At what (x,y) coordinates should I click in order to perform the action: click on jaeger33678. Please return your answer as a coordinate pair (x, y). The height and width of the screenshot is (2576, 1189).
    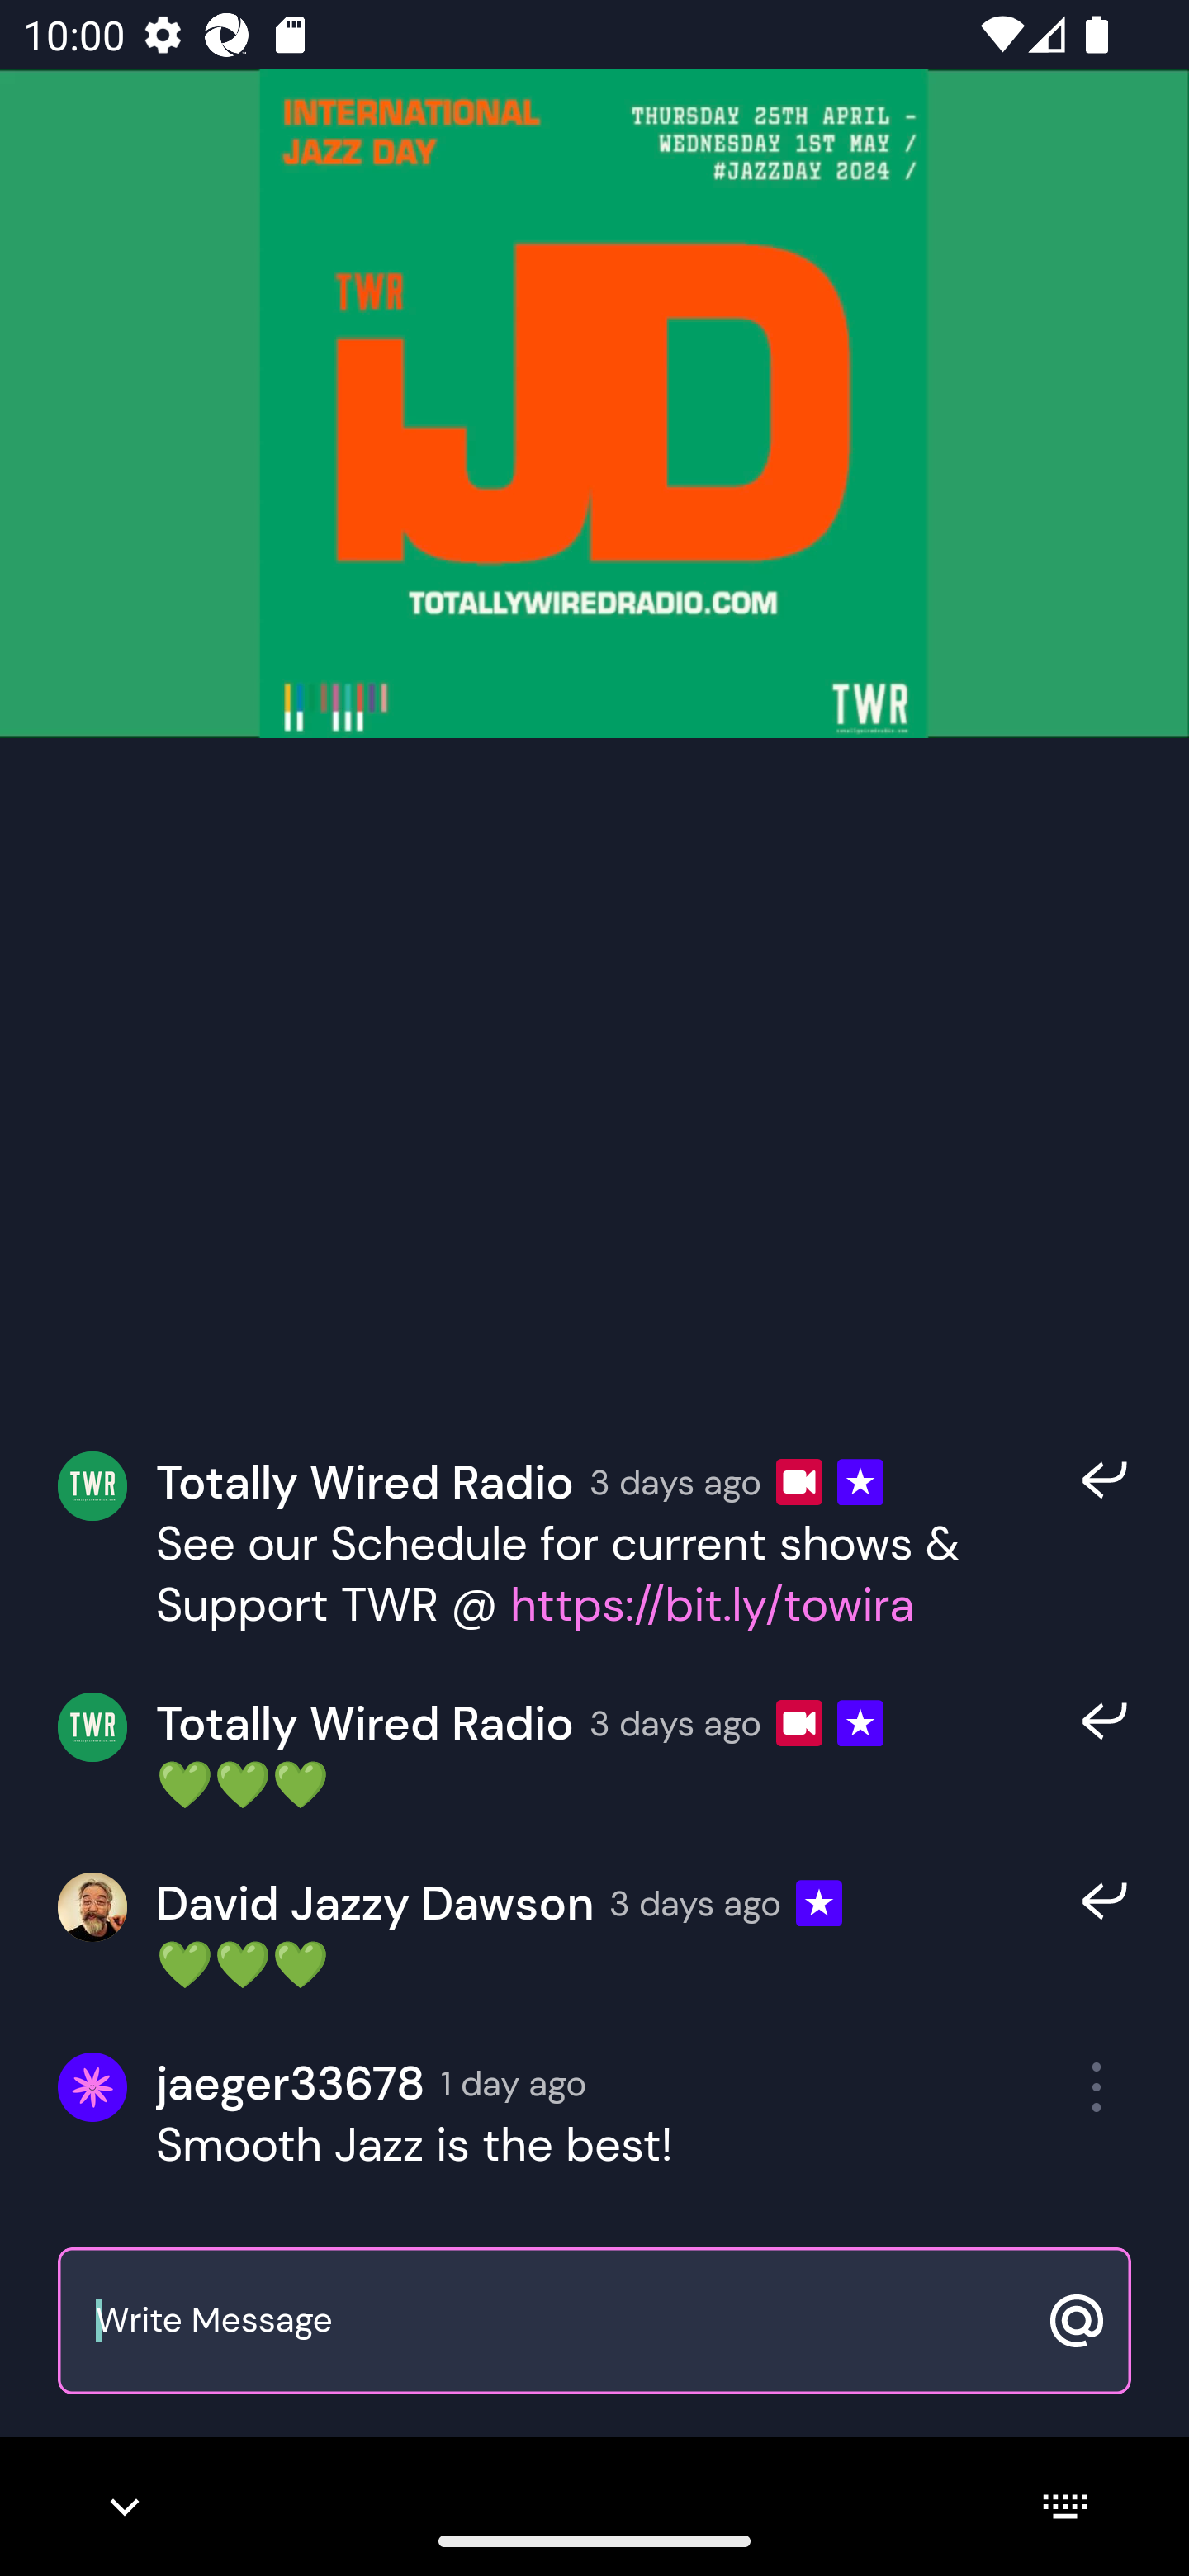
    Looking at the image, I should click on (291, 2084).